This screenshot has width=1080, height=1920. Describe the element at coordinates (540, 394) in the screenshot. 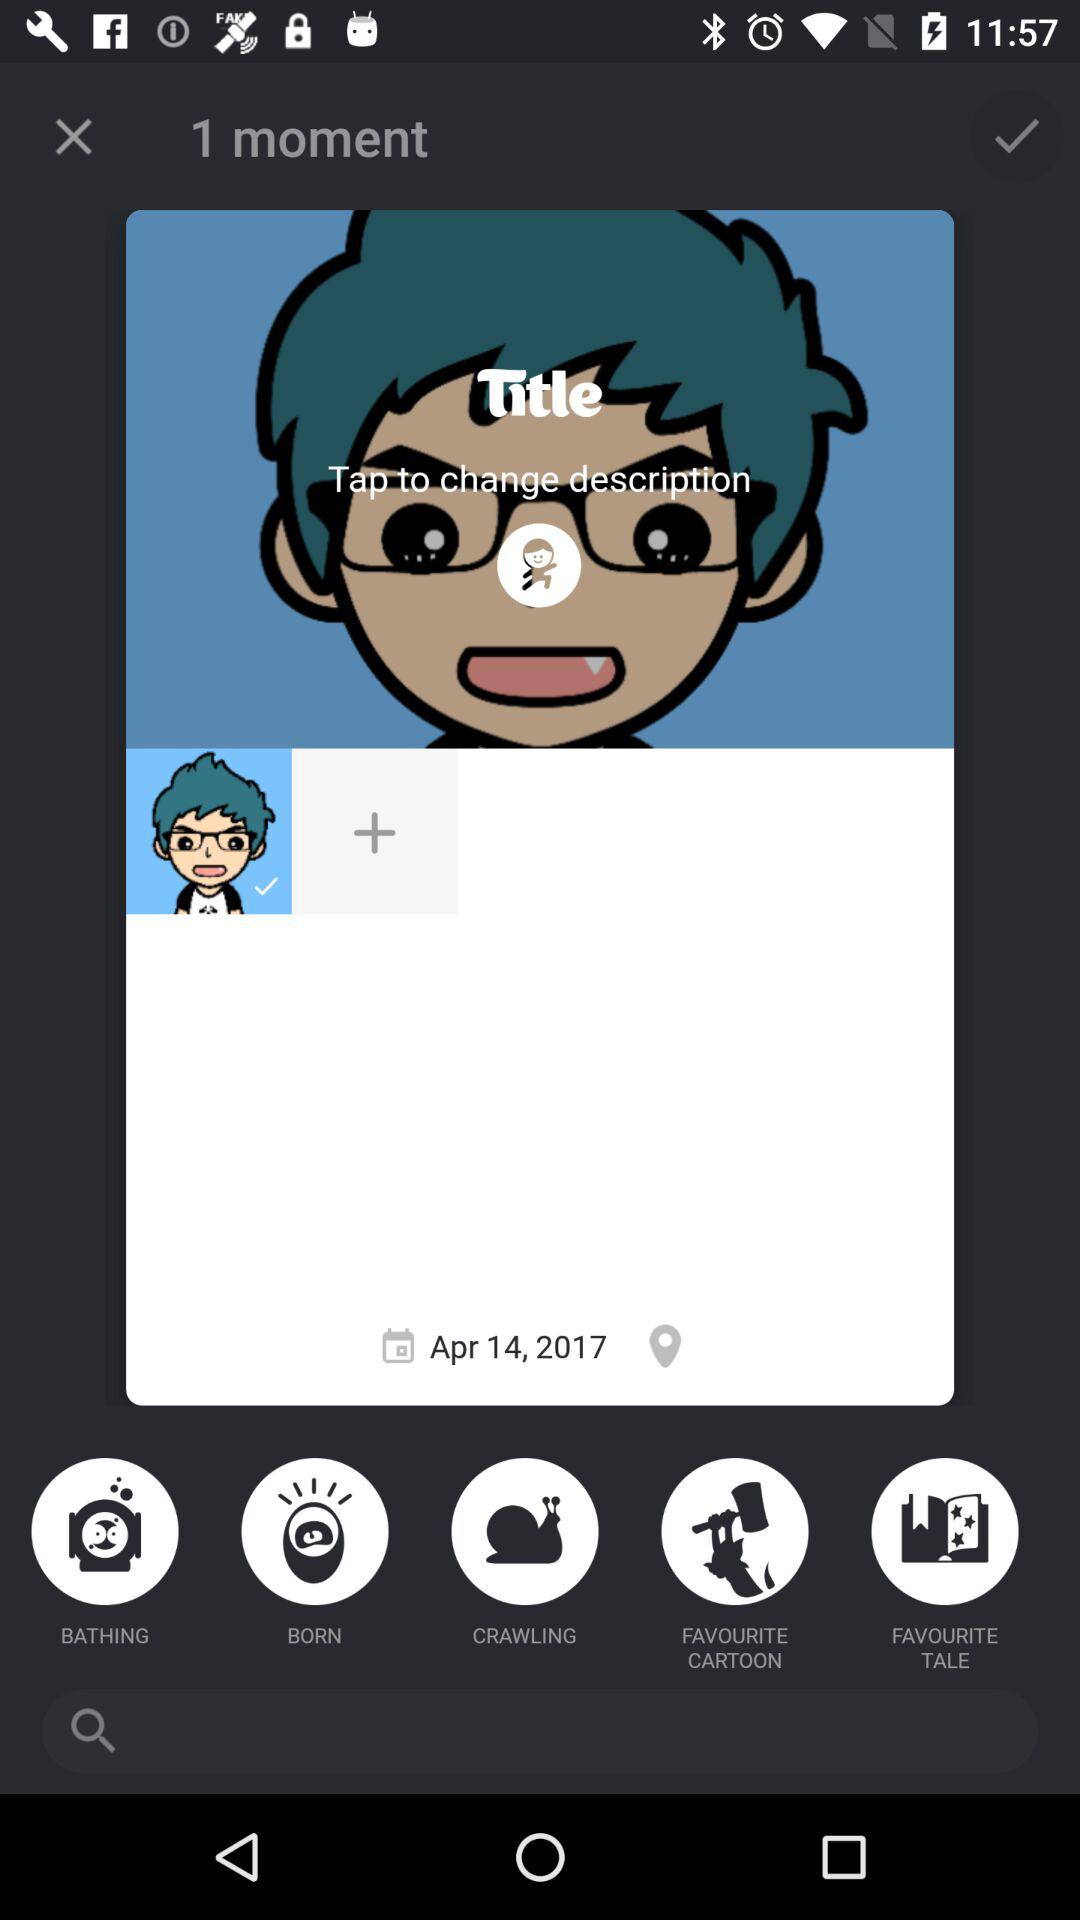

I see `go to toggle` at that location.